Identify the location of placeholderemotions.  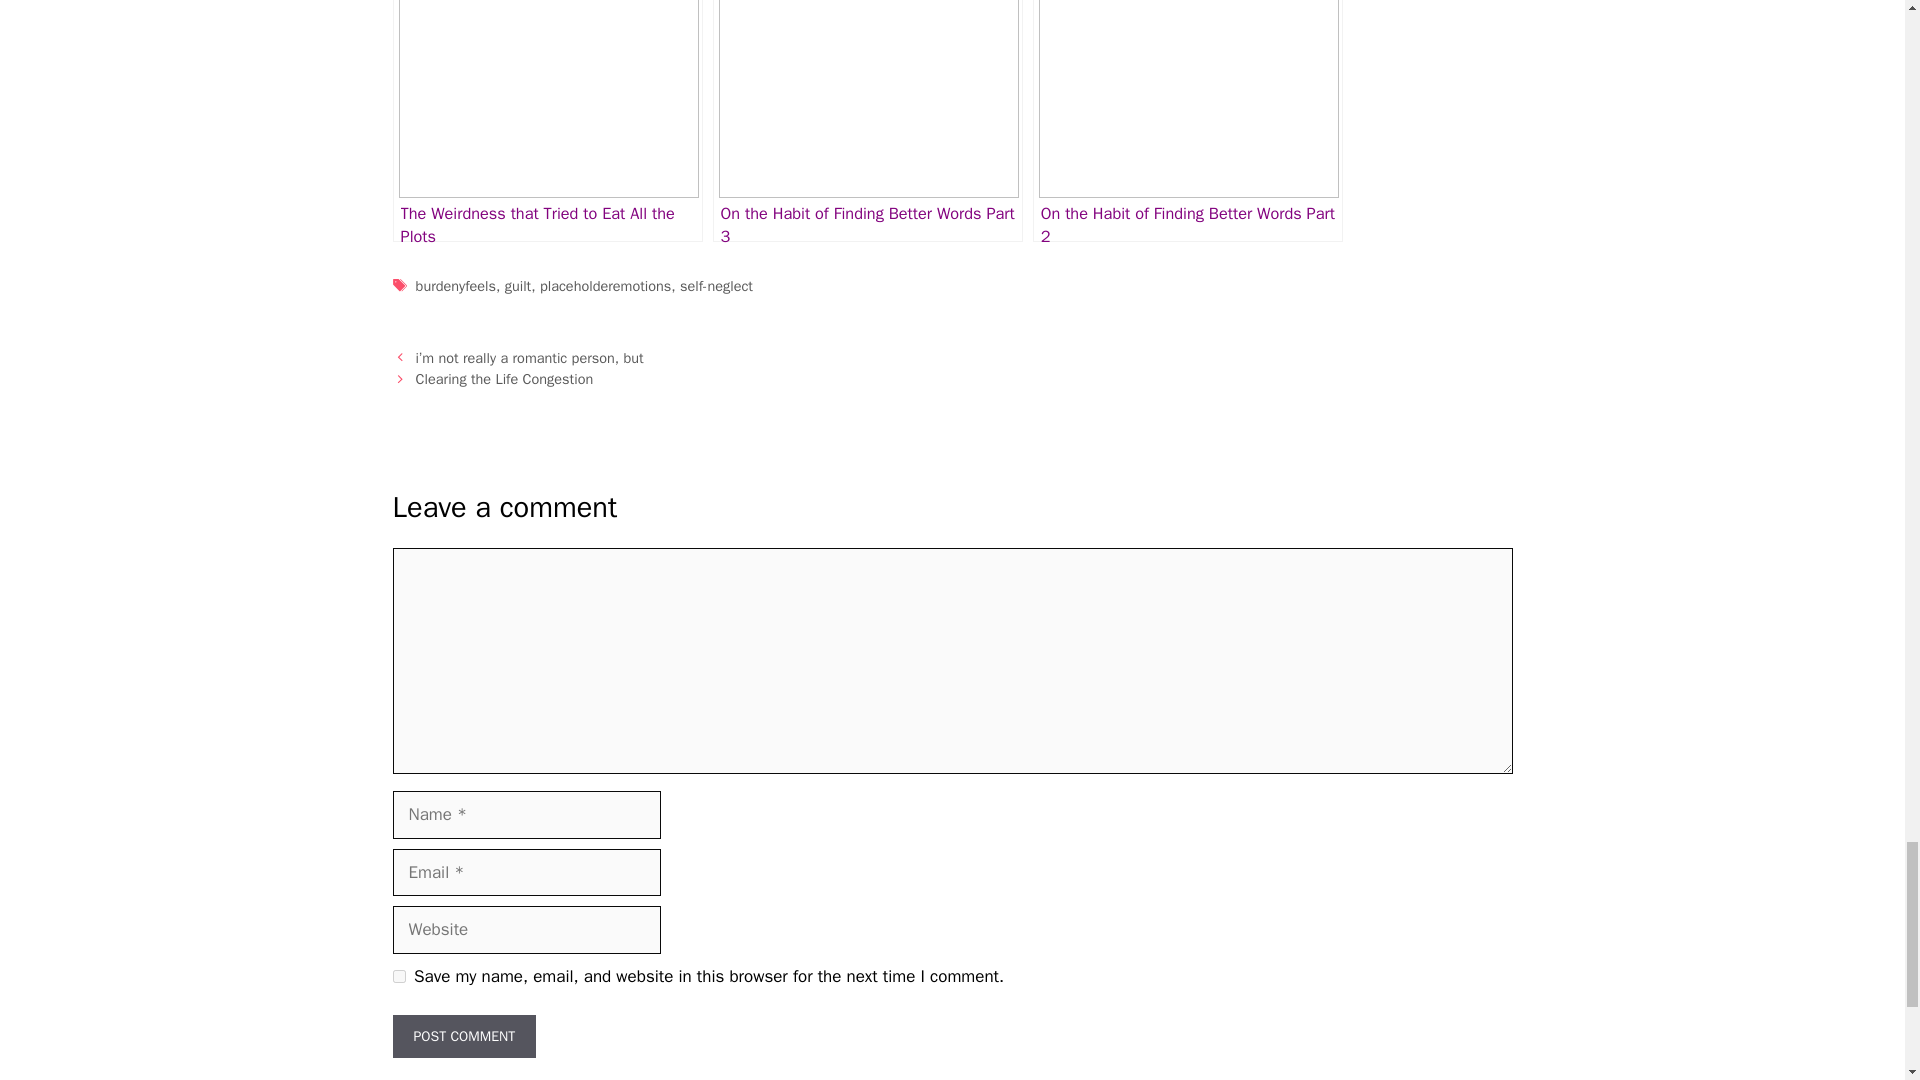
(604, 285).